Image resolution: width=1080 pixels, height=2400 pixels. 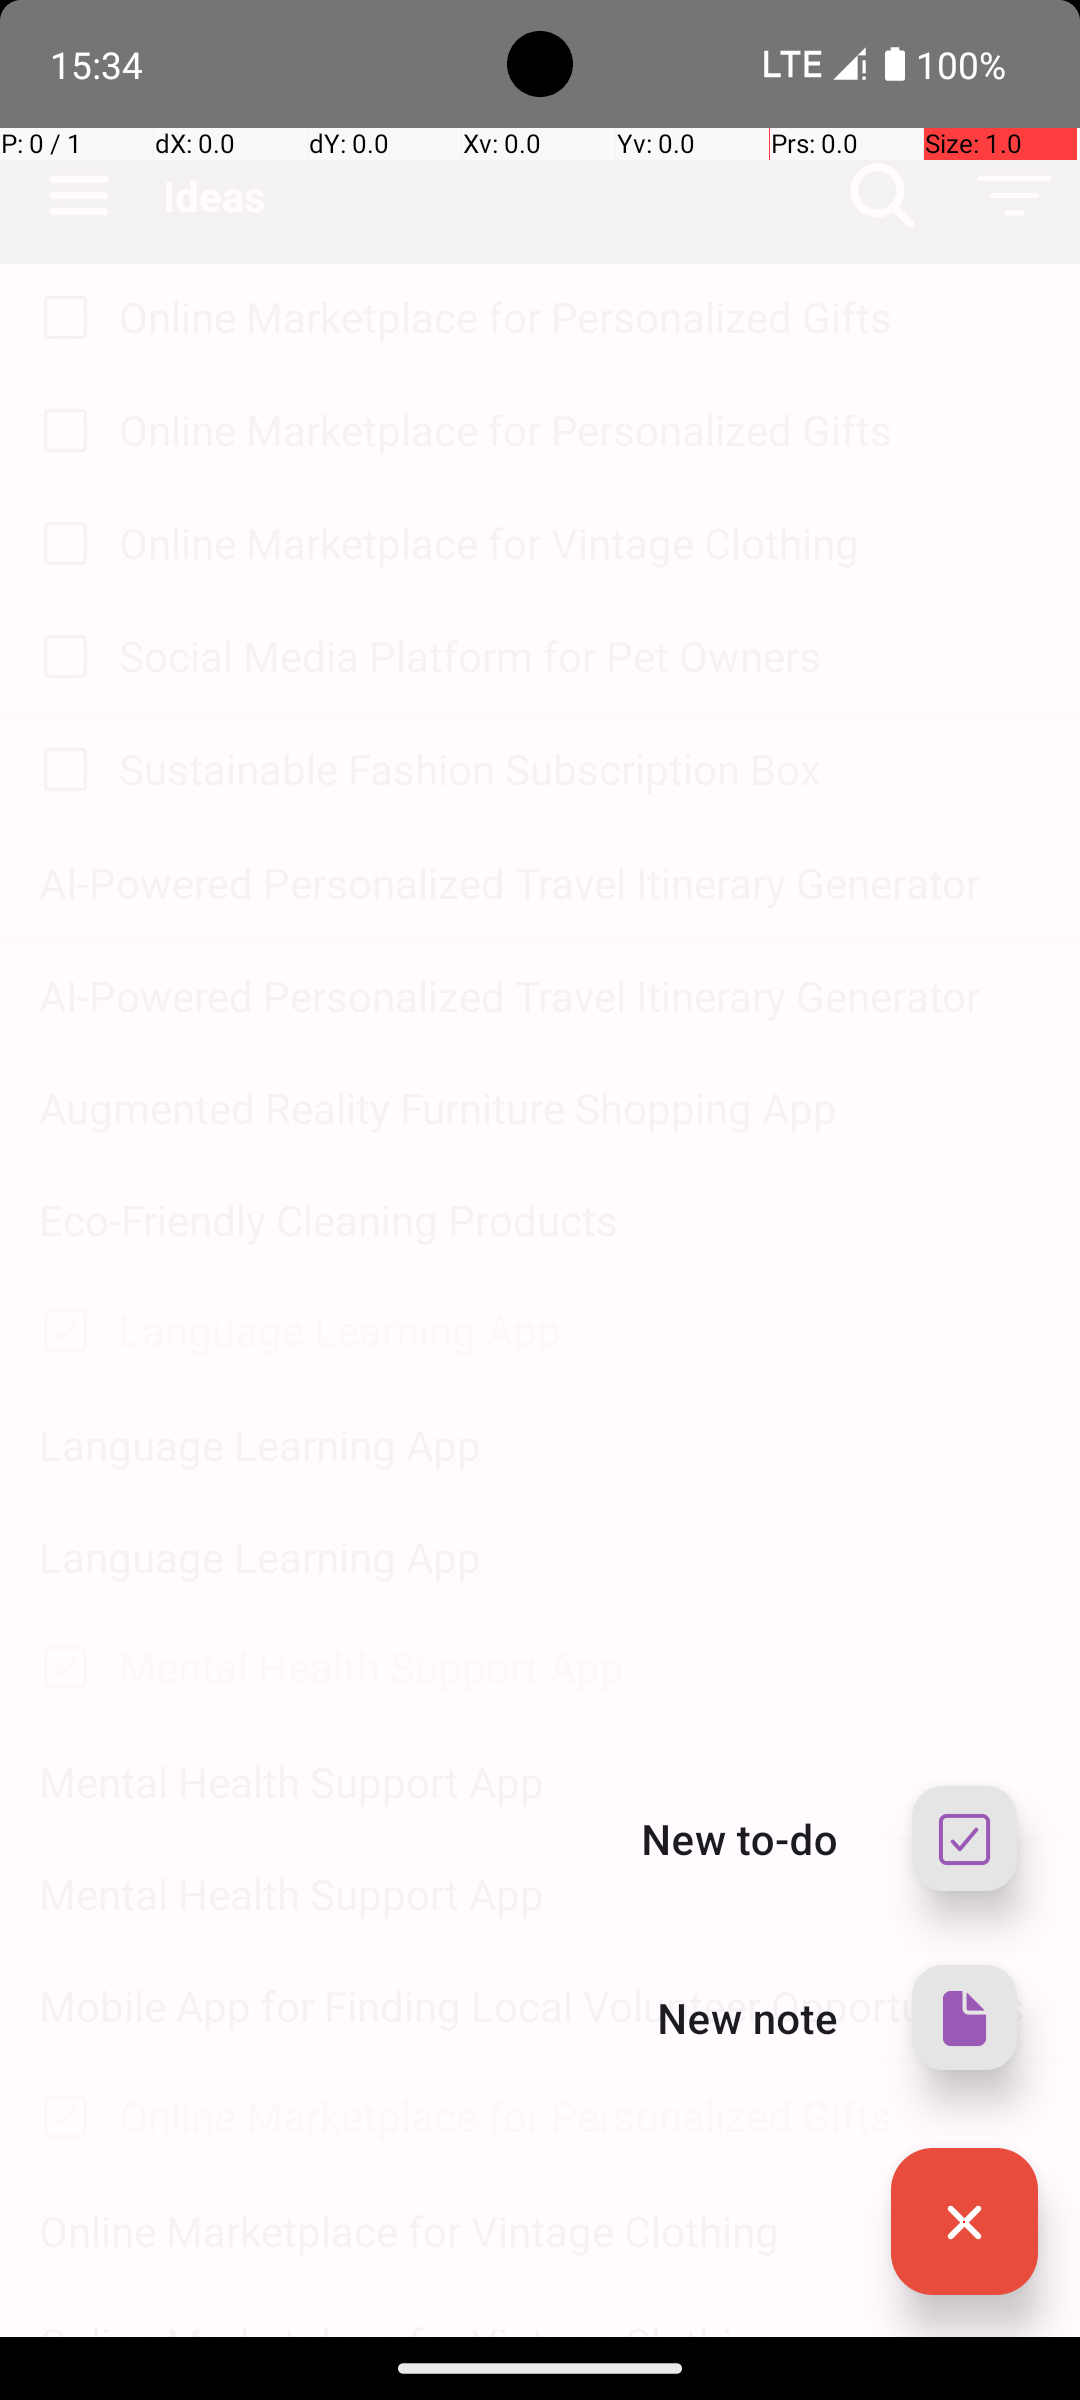 What do you see at coordinates (60, 545) in the screenshot?
I see `to-do: Online Marketplace for Vintage Clothing` at bounding box center [60, 545].